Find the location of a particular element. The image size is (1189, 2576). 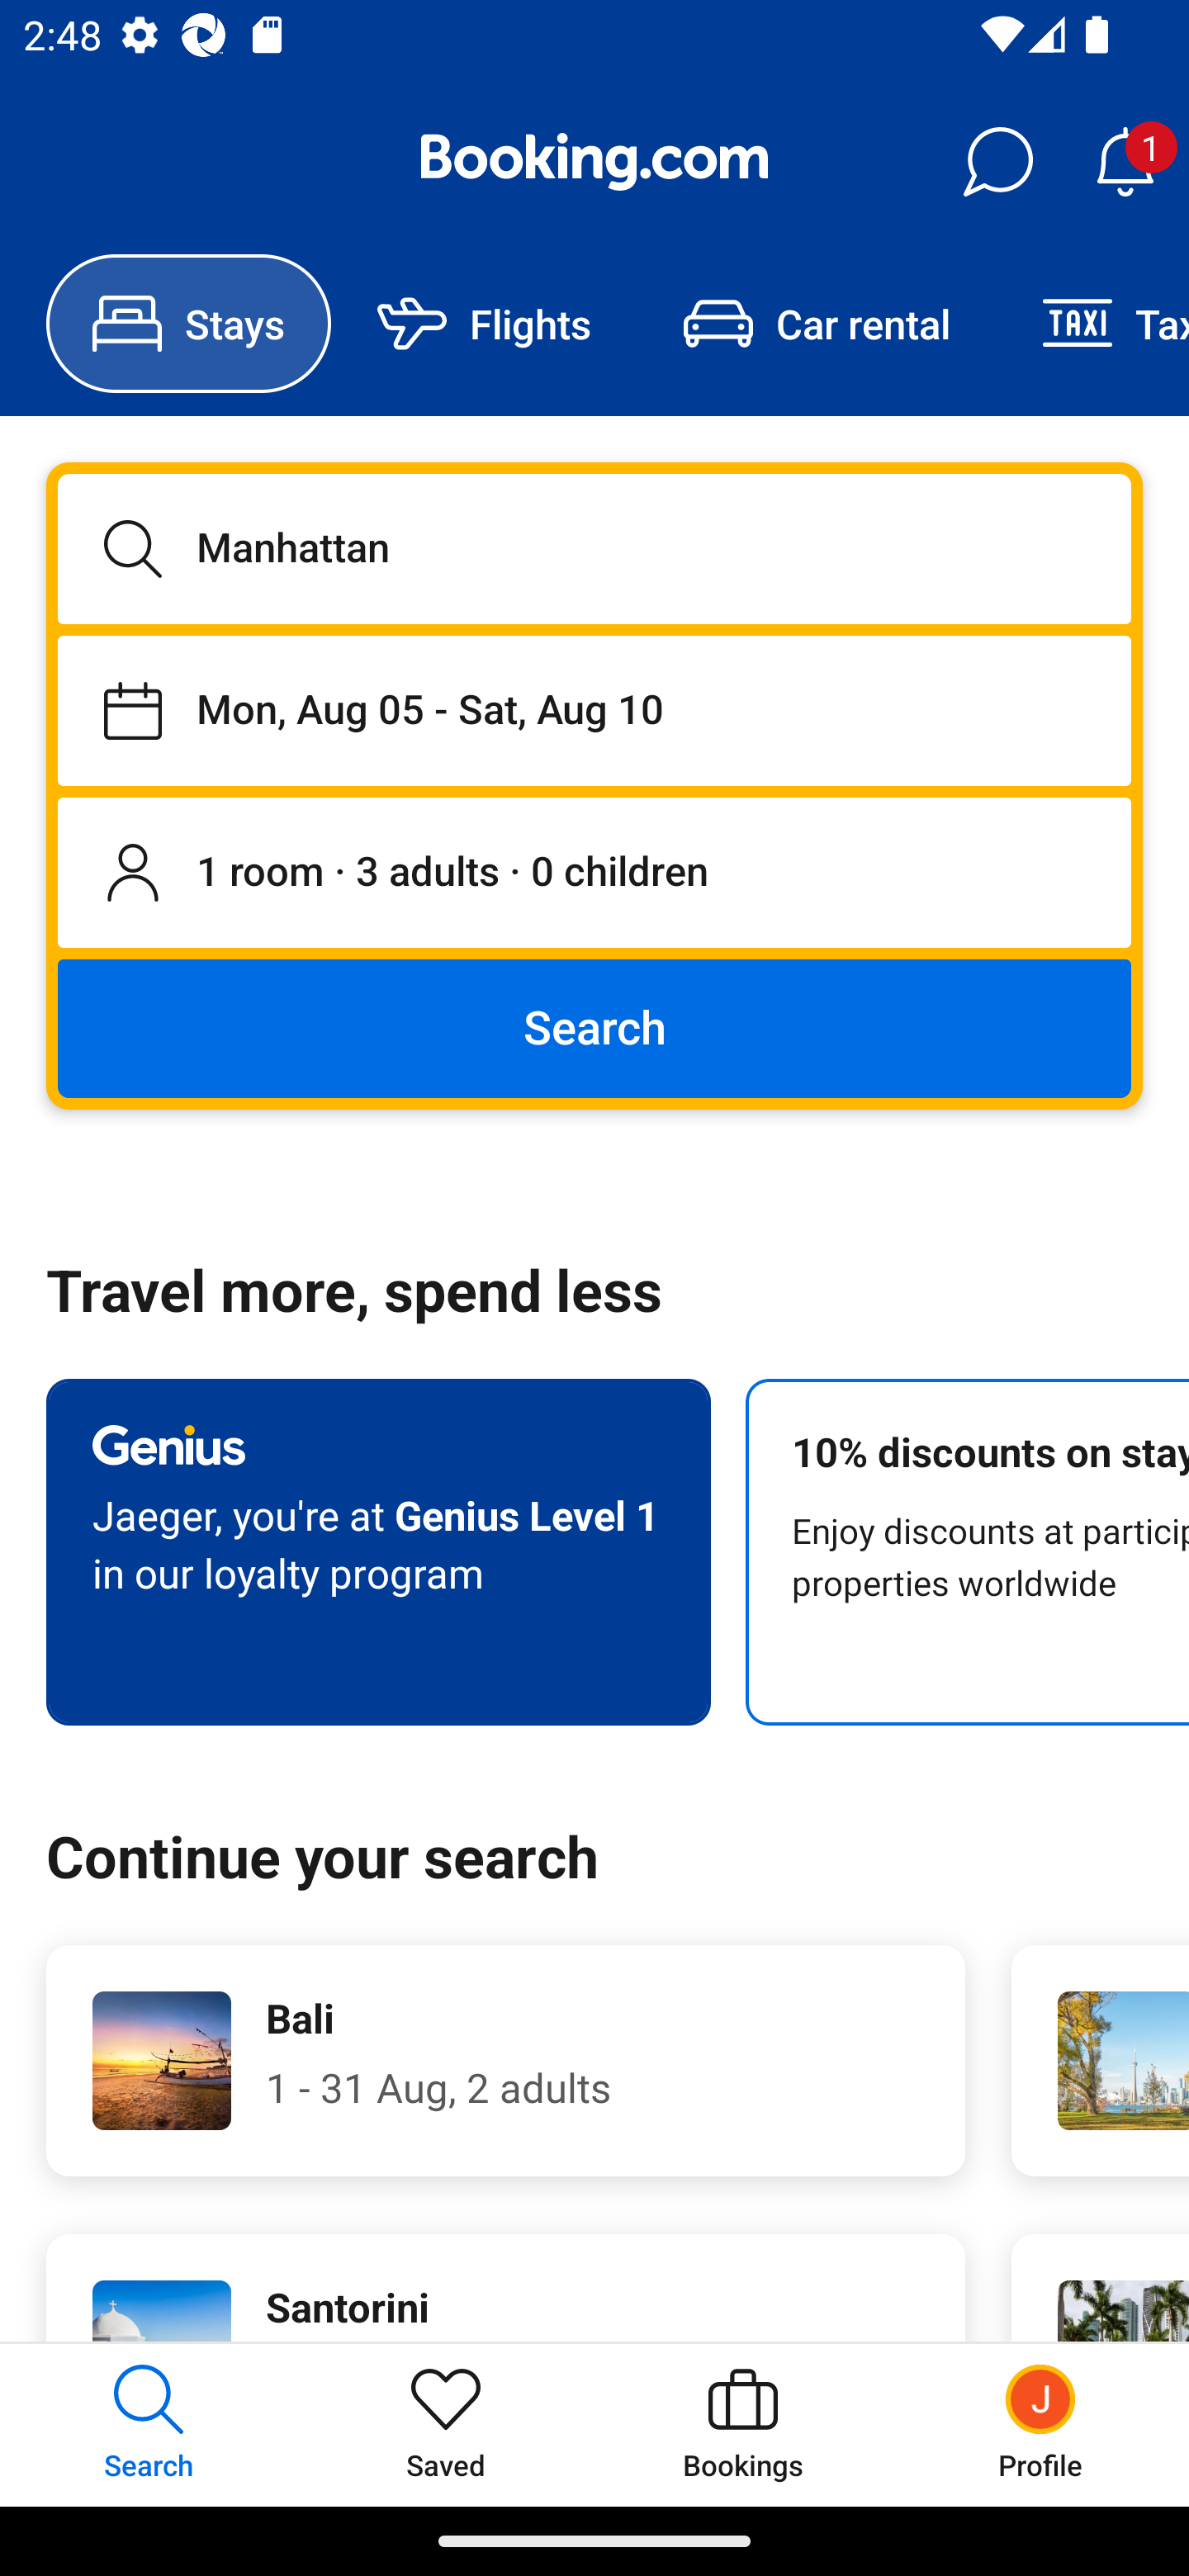

Bookings is located at coordinates (743, 2424).